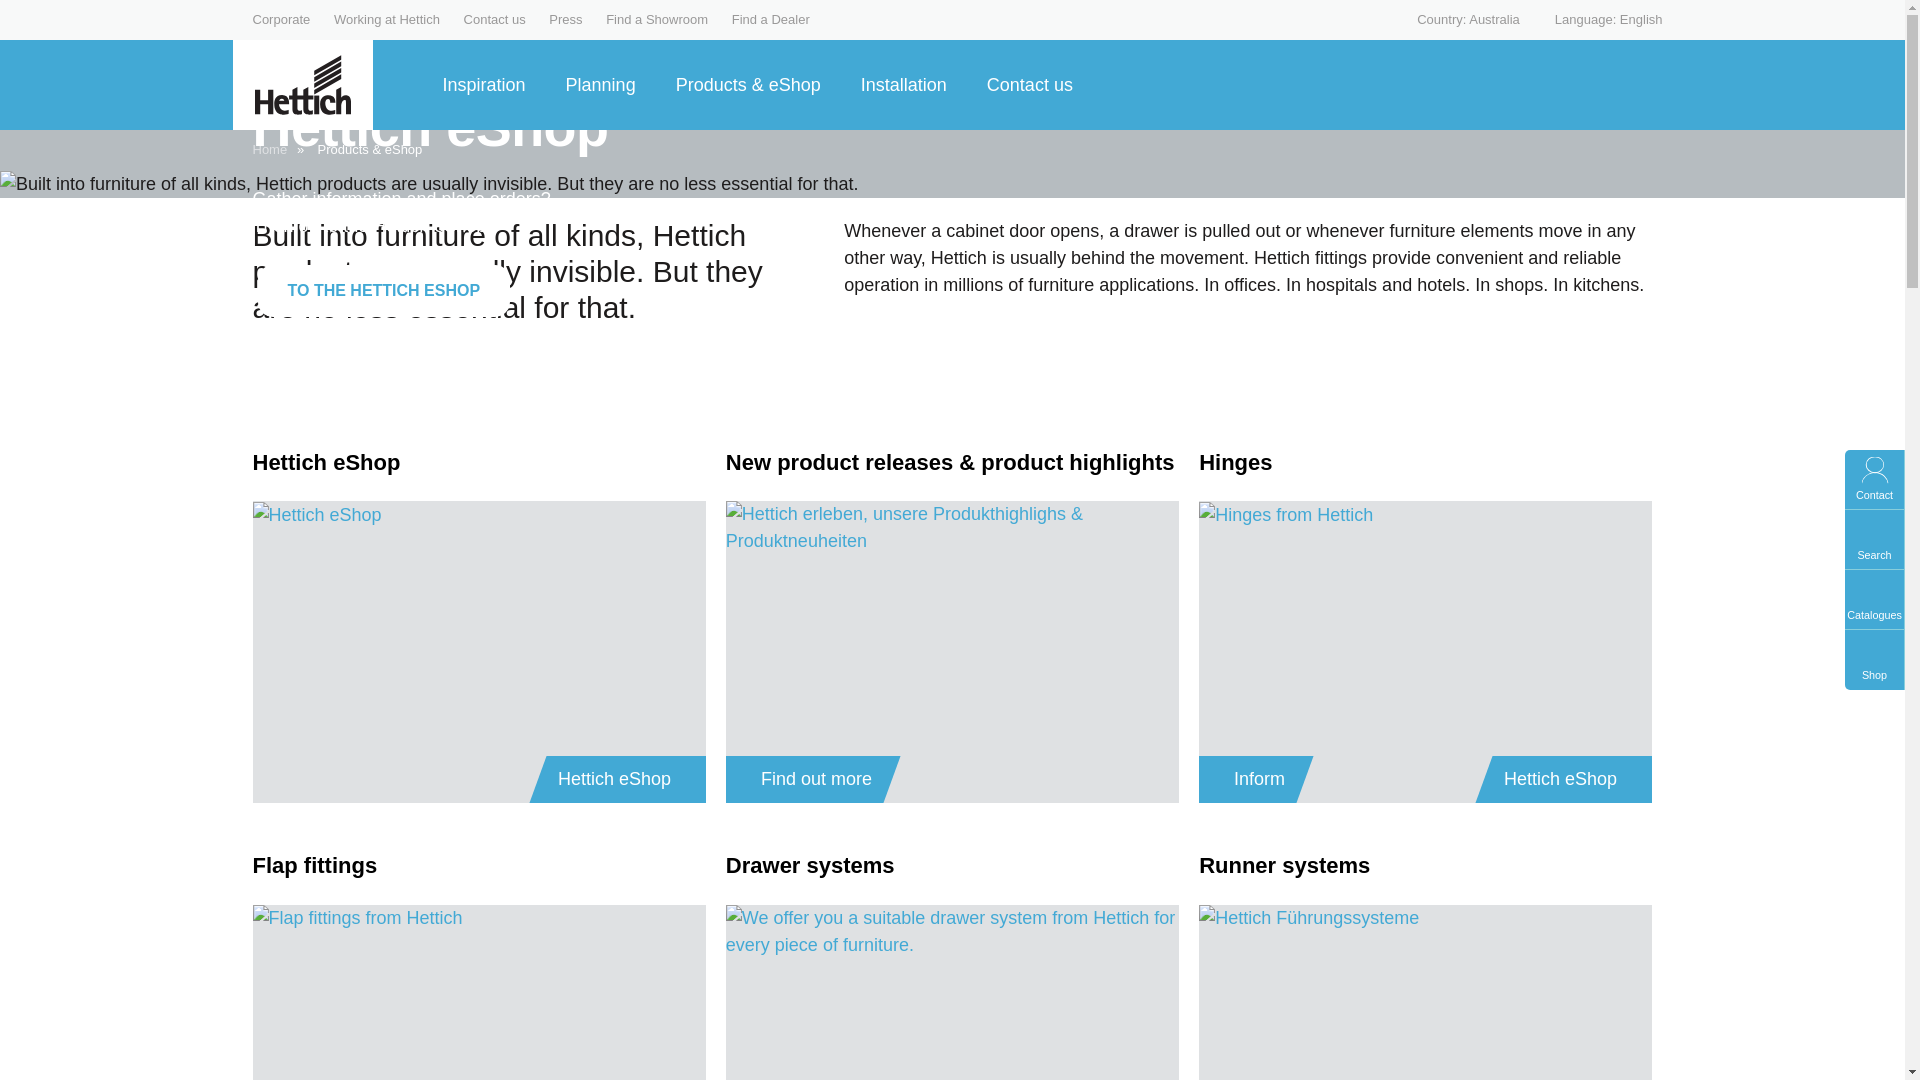 This screenshot has width=1920, height=1080. Describe the element at coordinates (565, 19) in the screenshot. I see `Press` at that location.